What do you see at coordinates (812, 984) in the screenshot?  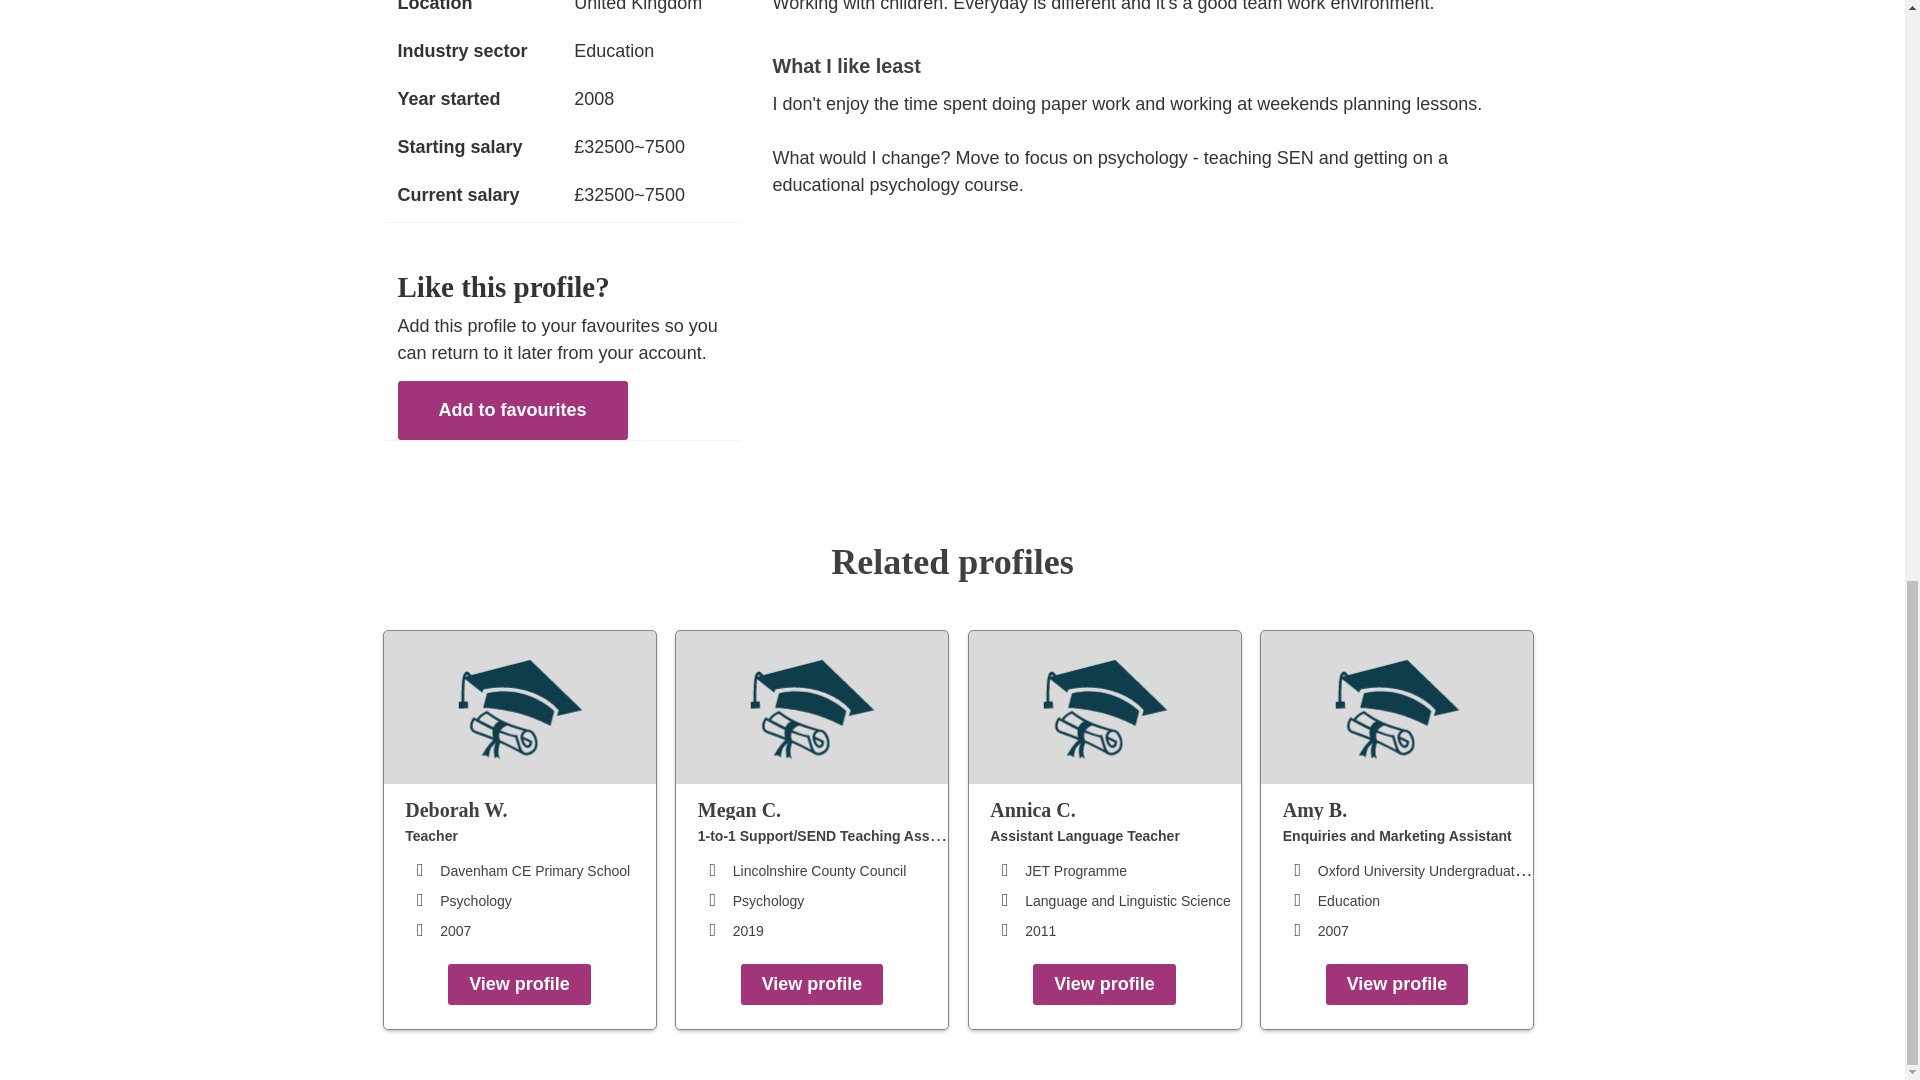 I see `View profile` at bounding box center [812, 984].